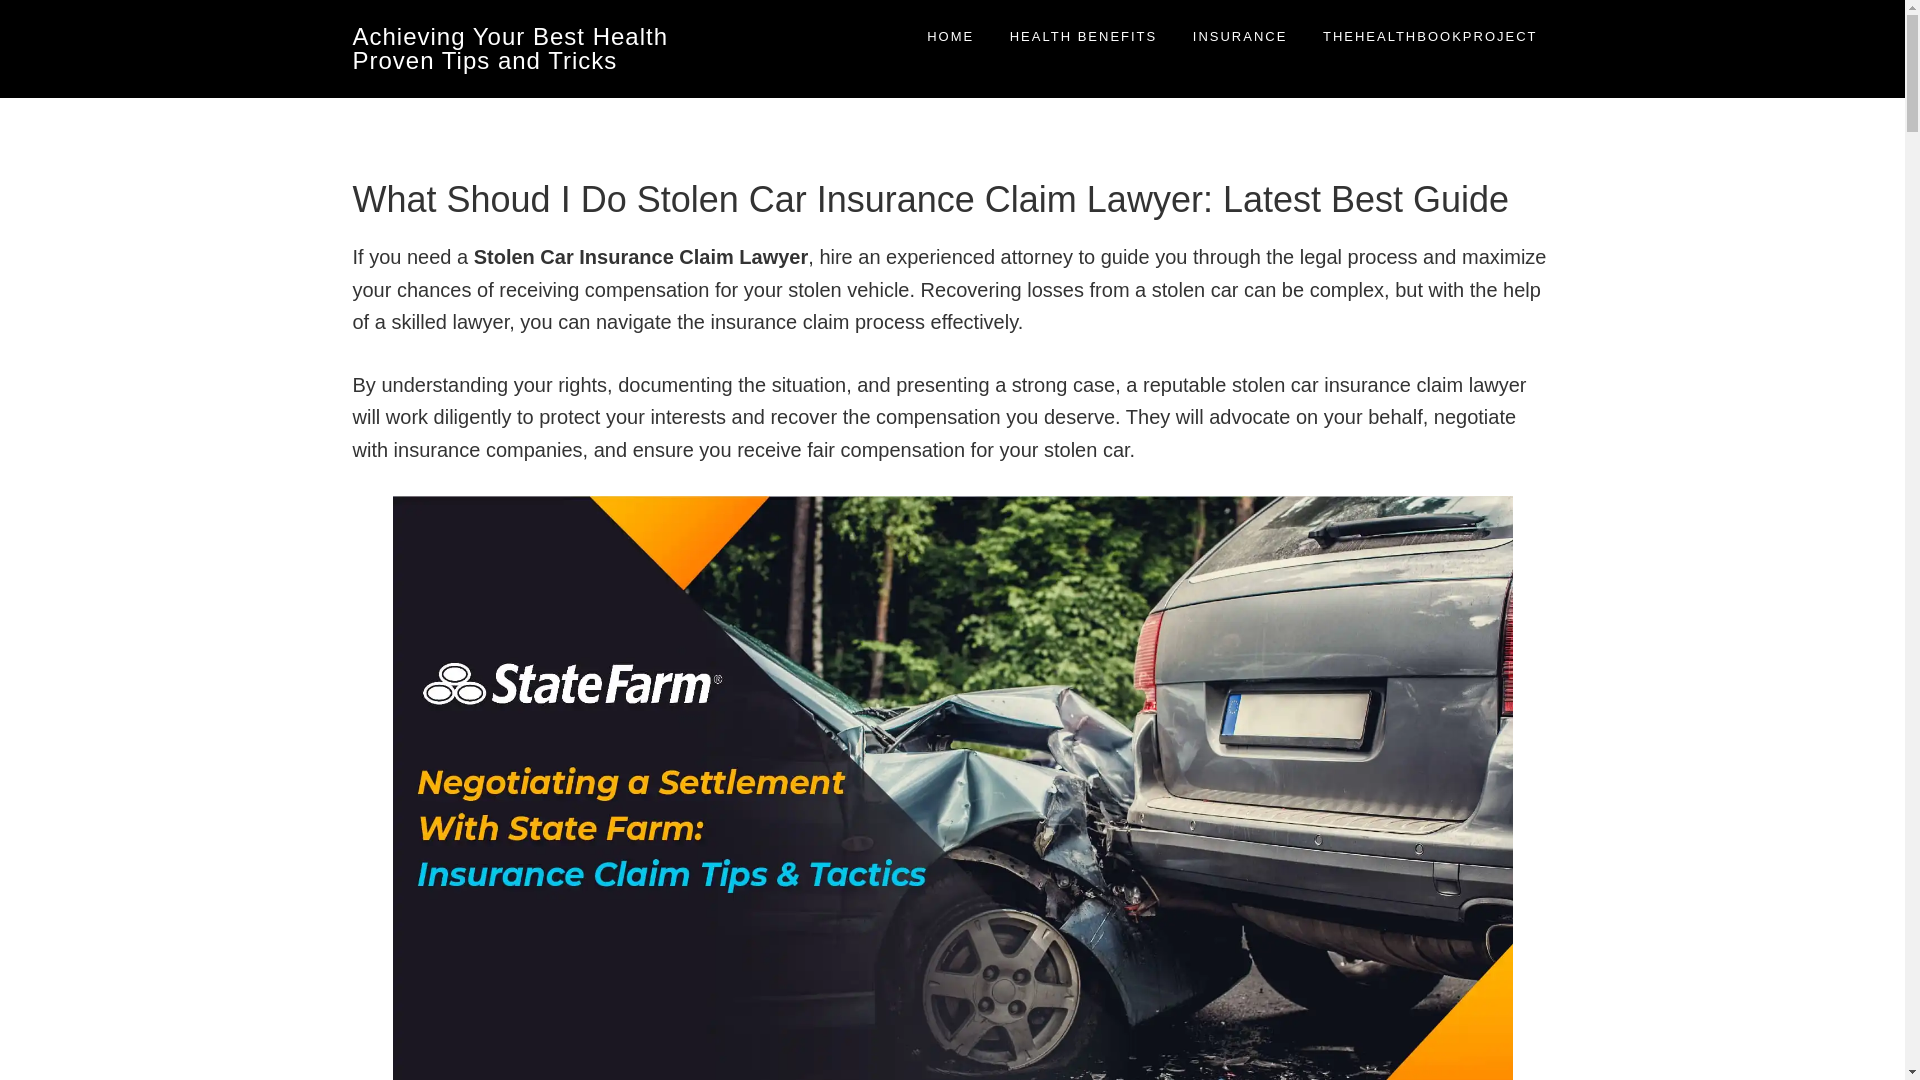 This screenshot has width=1920, height=1080. What do you see at coordinates (950, 36) in the screenshot?
I see `HOME` at bounding box center [950, 36].